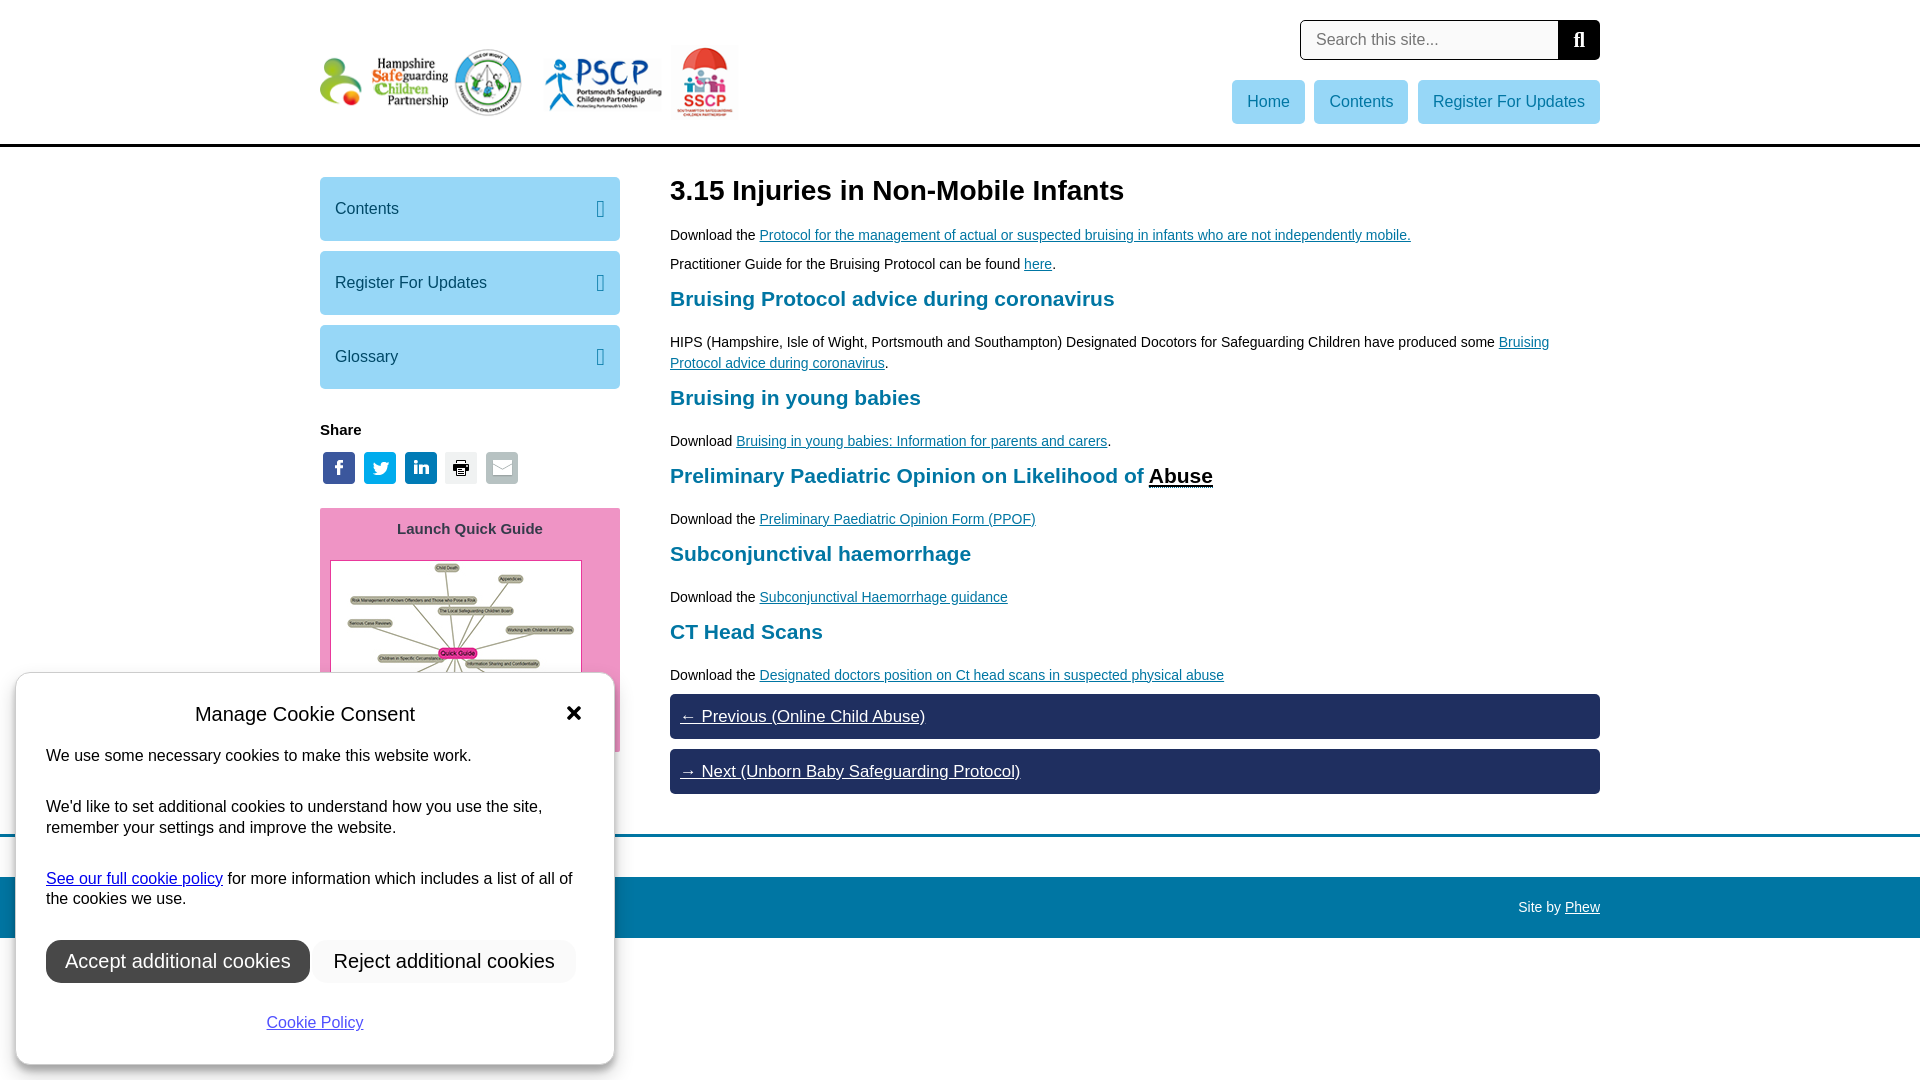  What do you see at coordinates (1110, 352) in the screenshot?
I see `Bruising Protocol advice during coronavirus 10 Jan 22` at bounding box center [1110, 352].